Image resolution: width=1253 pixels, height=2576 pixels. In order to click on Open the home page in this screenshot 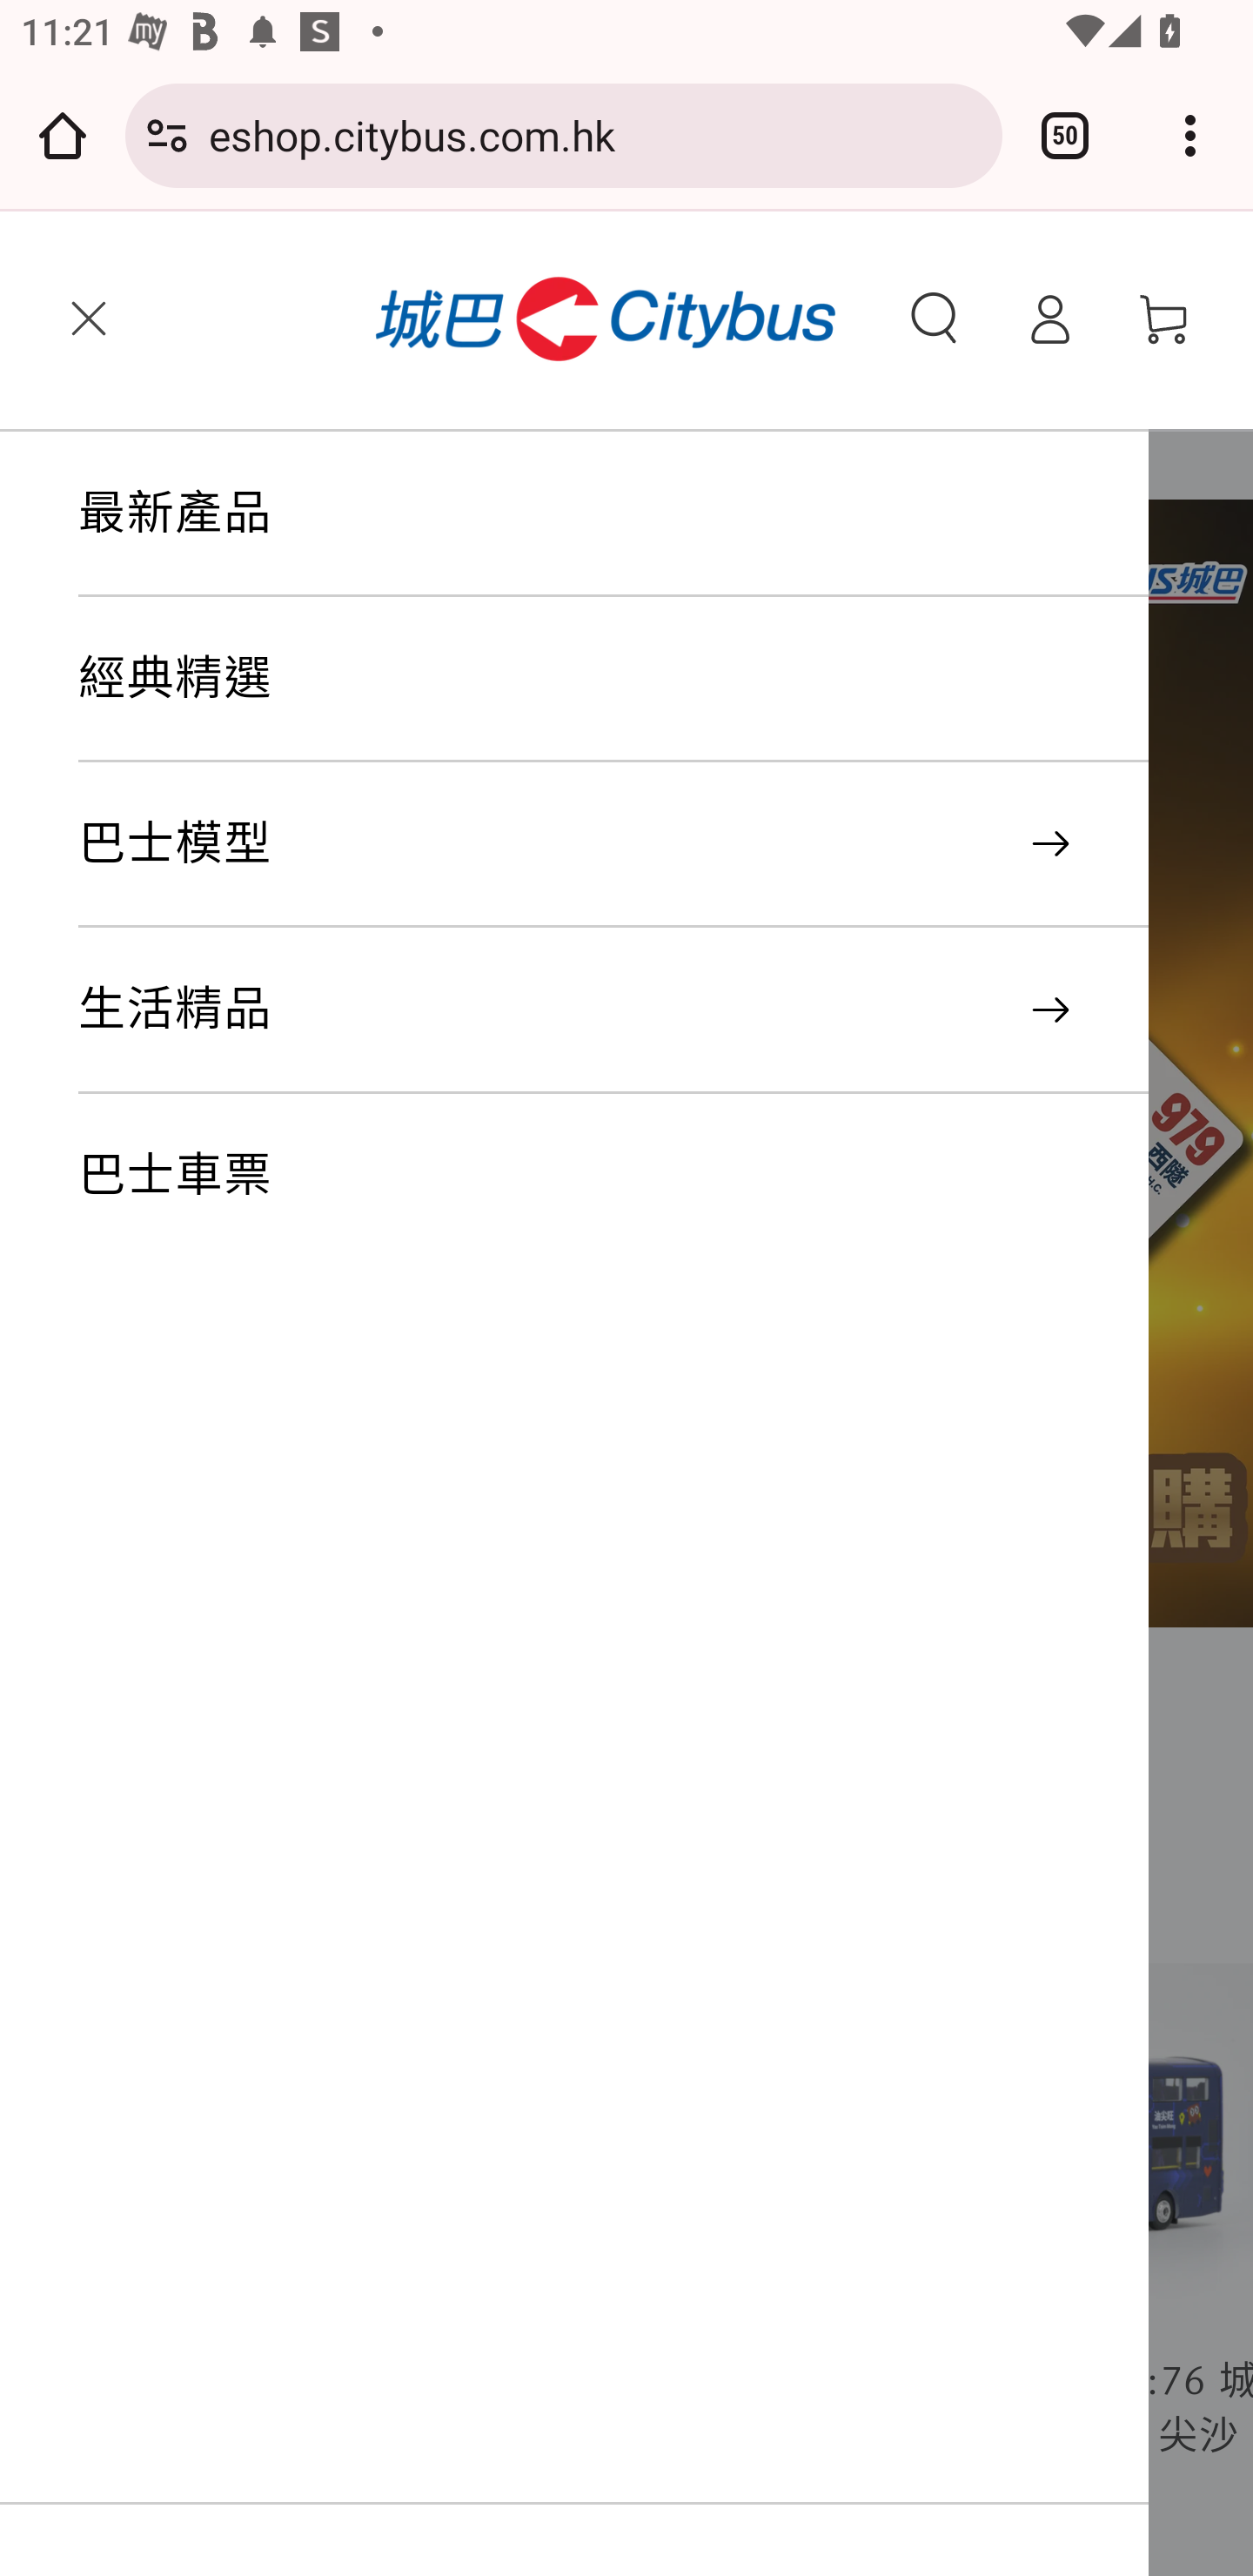, I will do `click(63, 135)`.